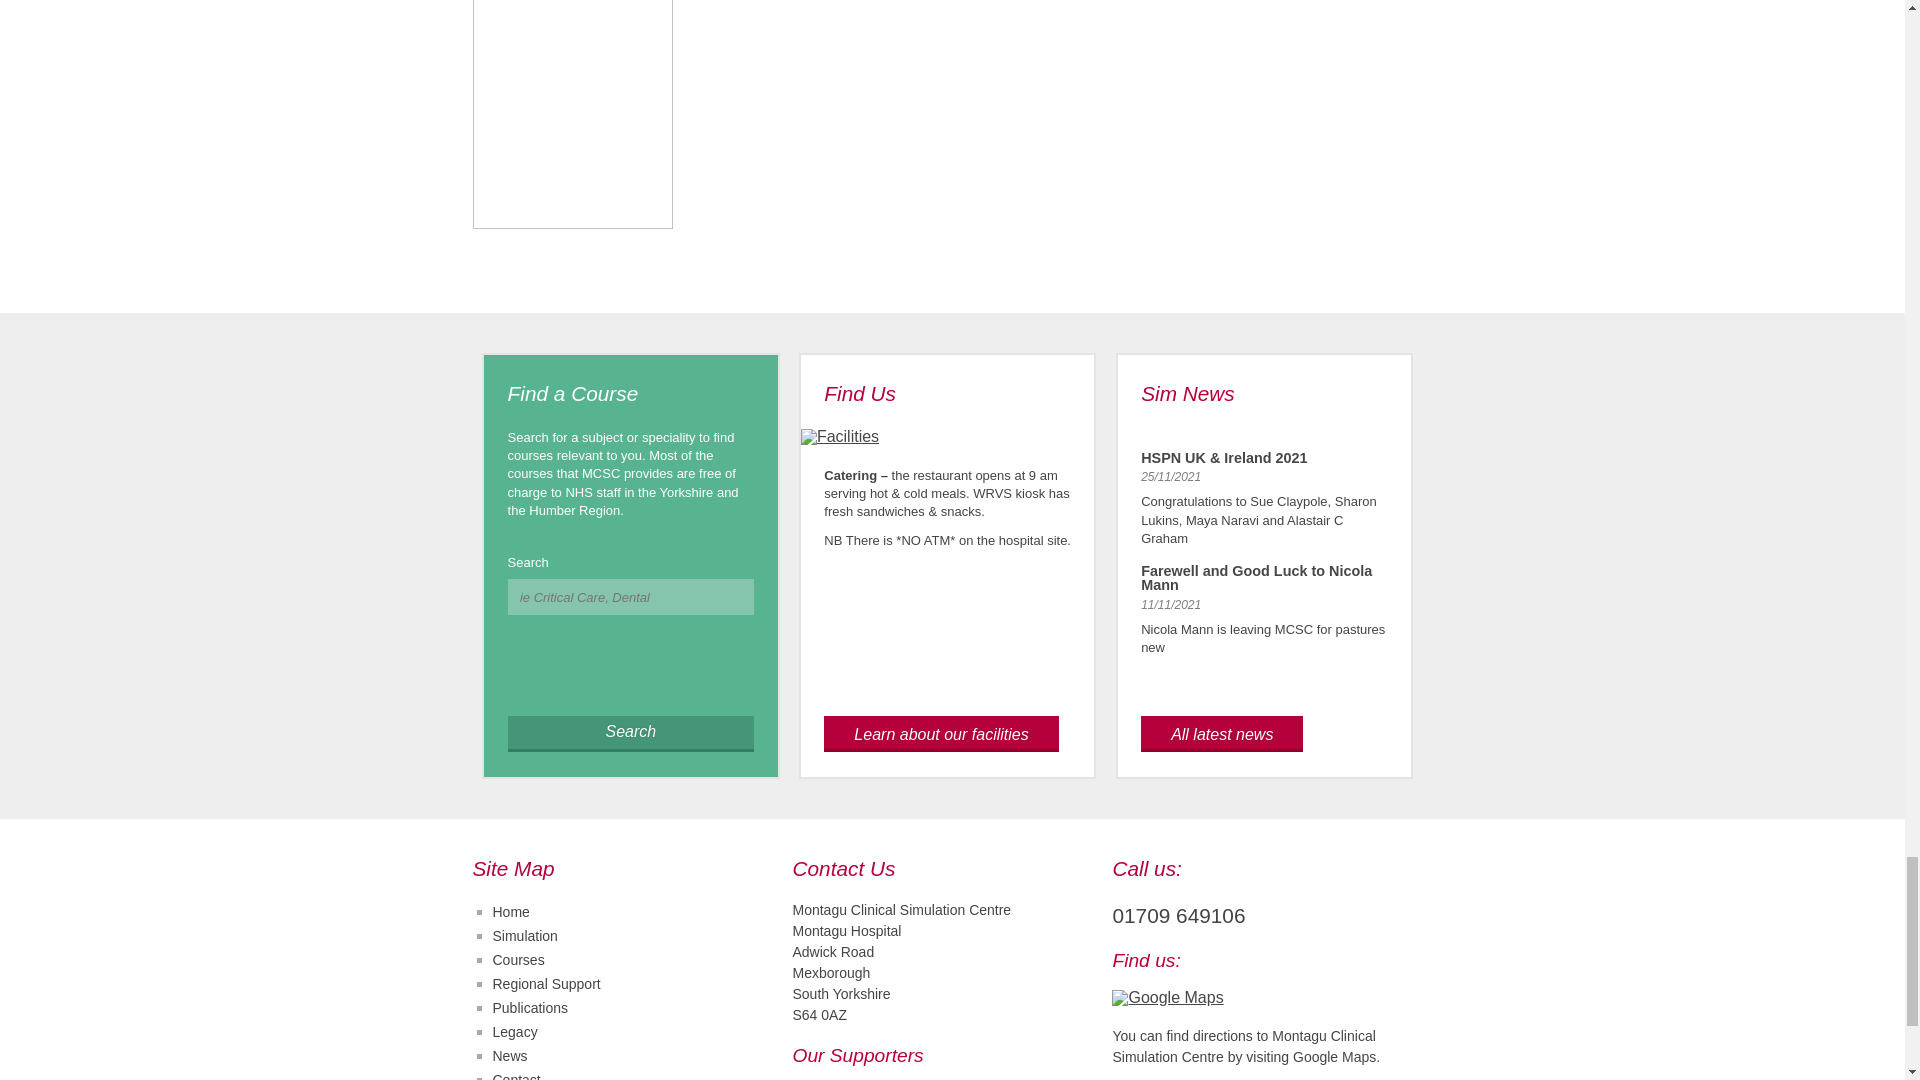  What do you see at coordinates (940, 734) in the screenshot?
I see `Learn about our facilities` at bounding box center [940, 734].